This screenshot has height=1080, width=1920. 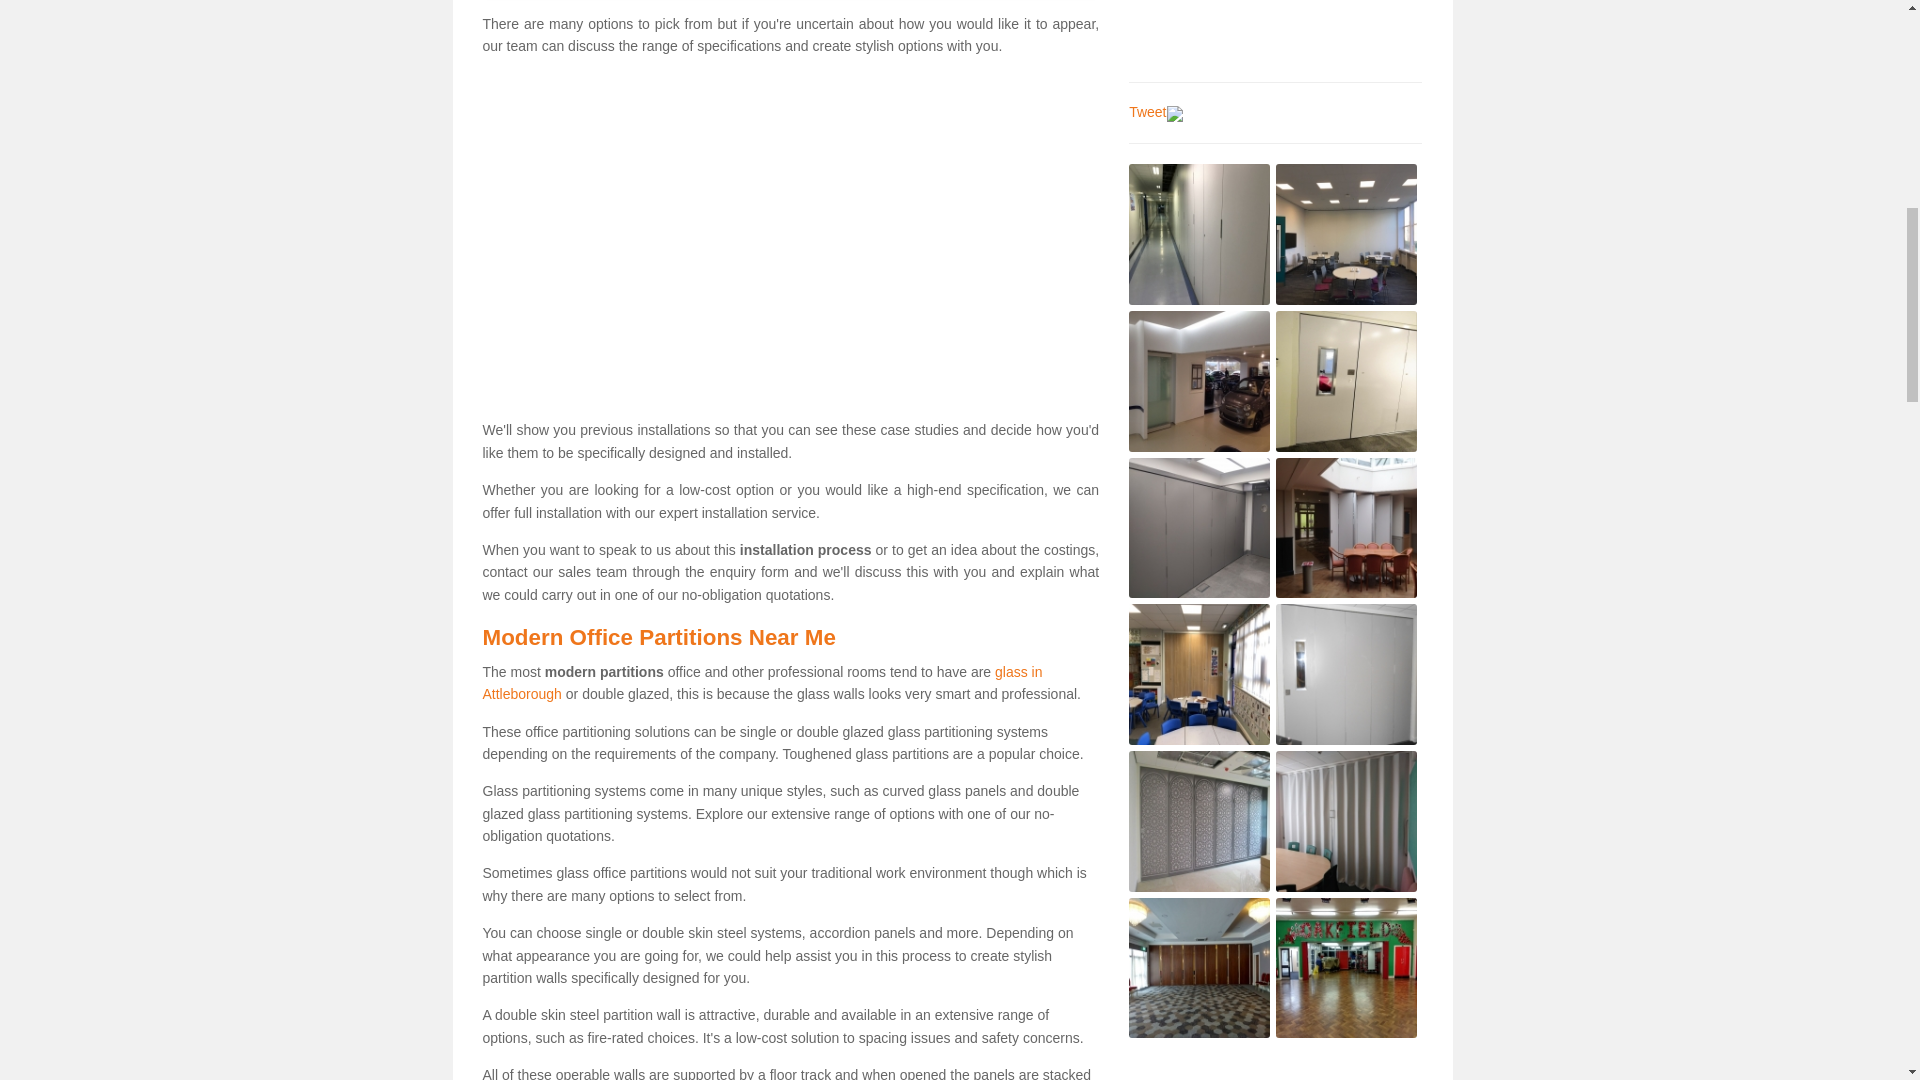 What do you see at coordinates (1198, 234) in the screenshot?
I see `Meeting Room Partitions in Attleborough 1` at bounding box center [1198, 234].